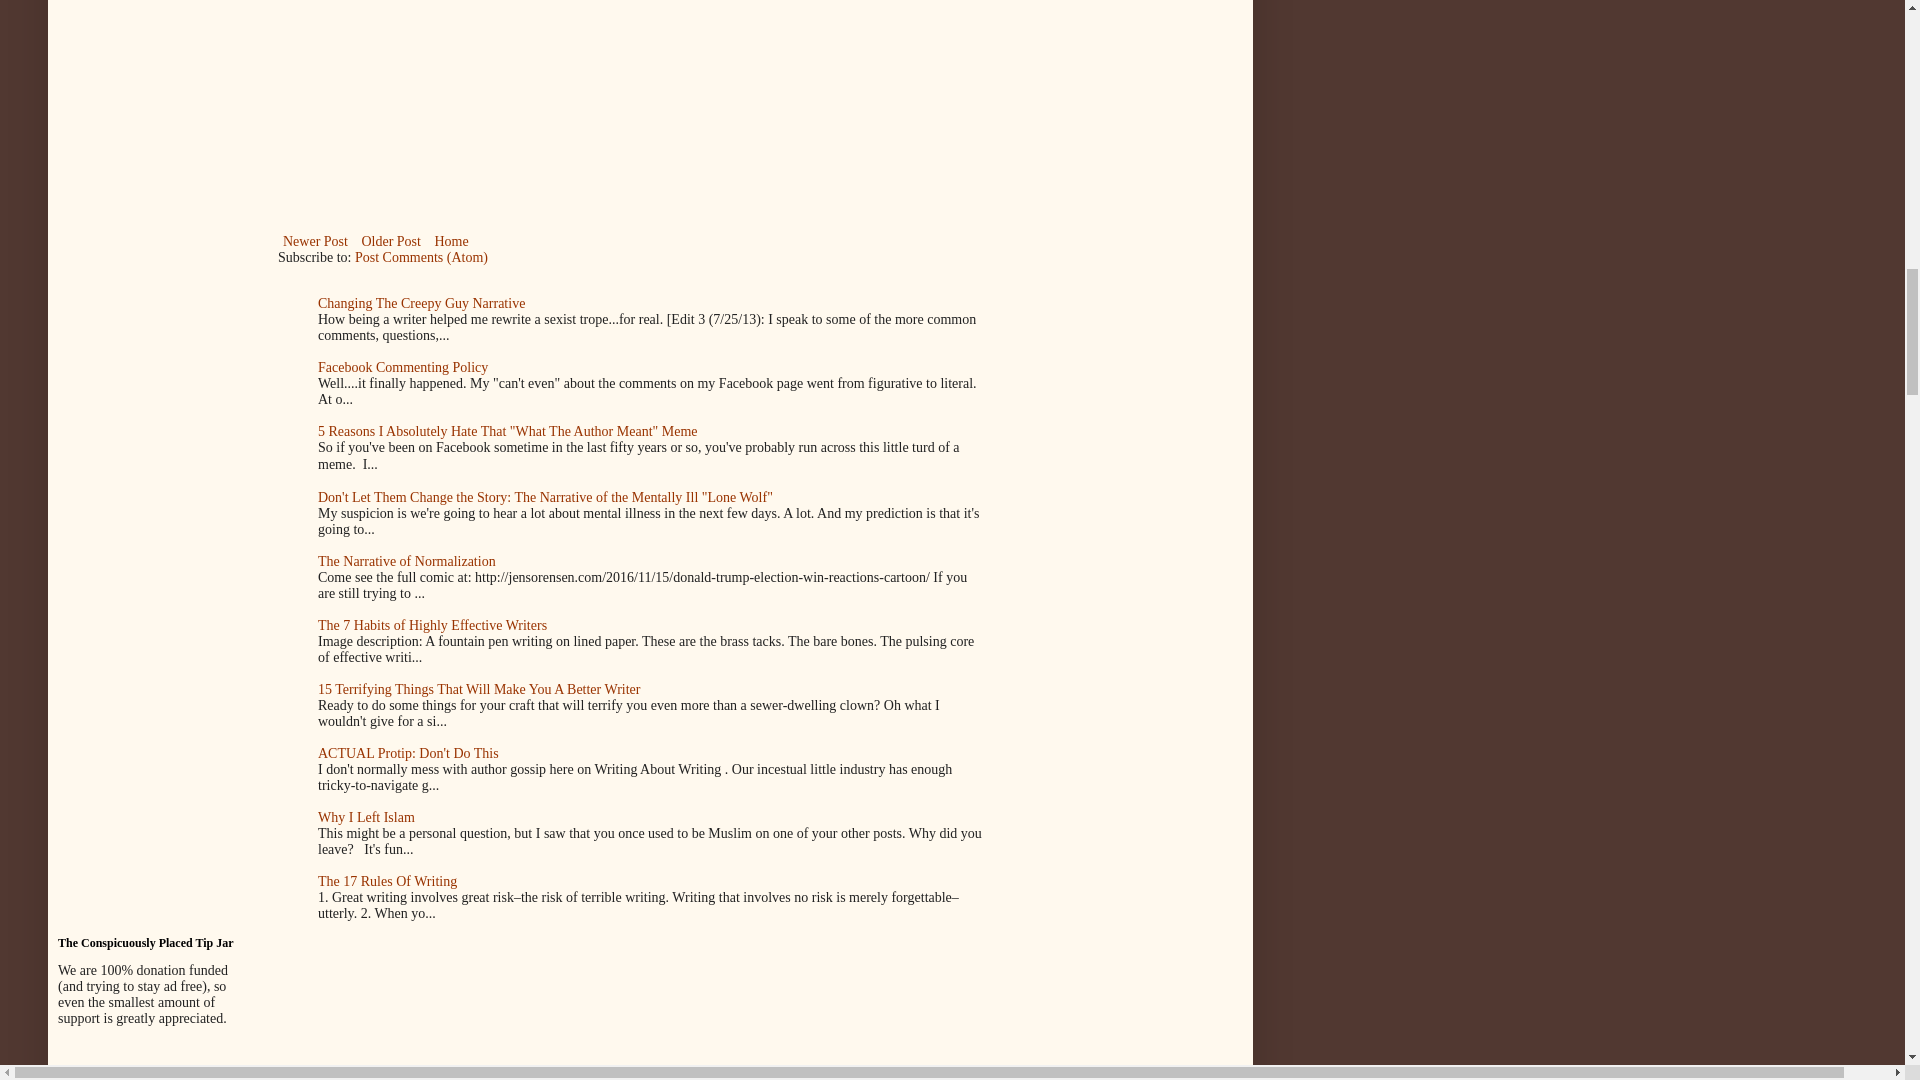 The image size is (1920, 1080). Describe the element at coordinates (432, 624) in the screenshot. I see `The 7 Habits of Highly Effective Writers` at that location.